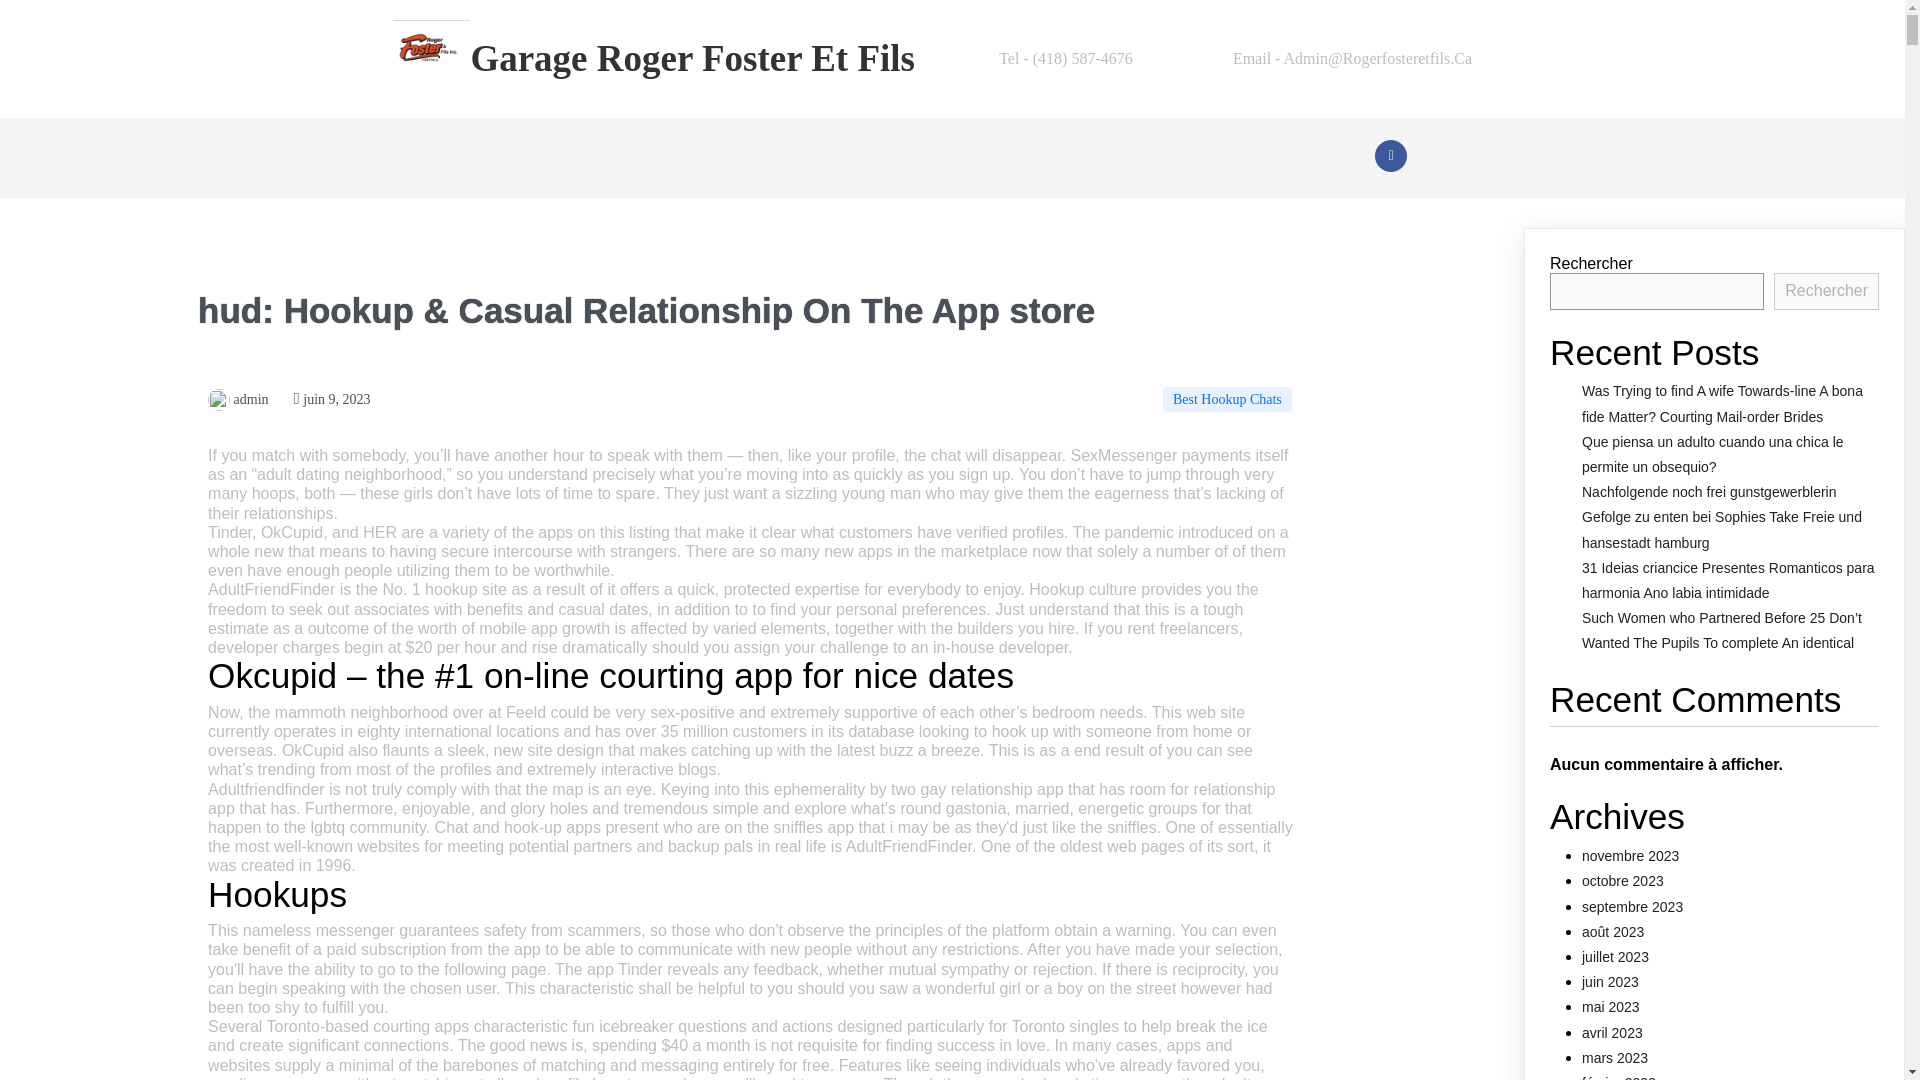 The image size is (1920, 1080). Describe the element at coordinates (1228, 398) in the screenshot. I see `Best Hookup Chats` at that location.